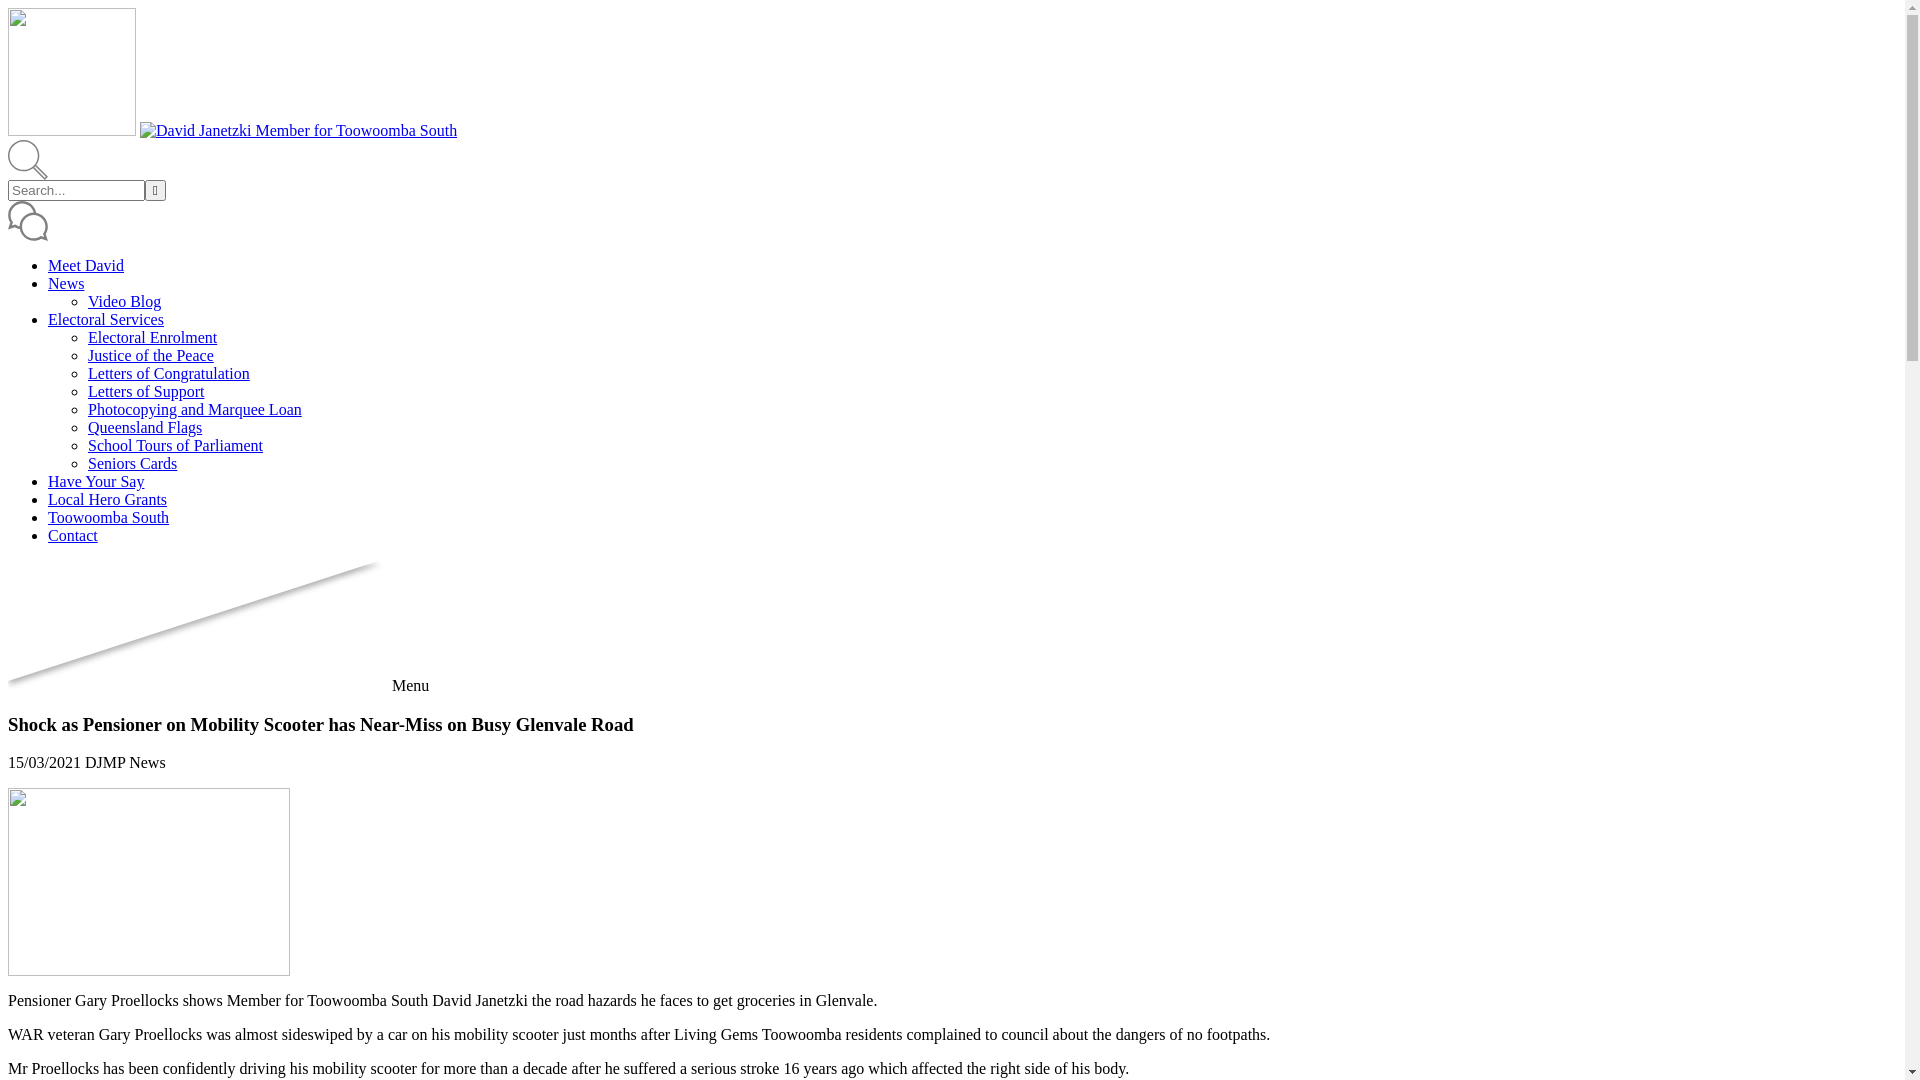  What do you see at coordinates (176, 446) in the screenshot?
I see `School Tours of Parliament` at bounding box center [176, 446].